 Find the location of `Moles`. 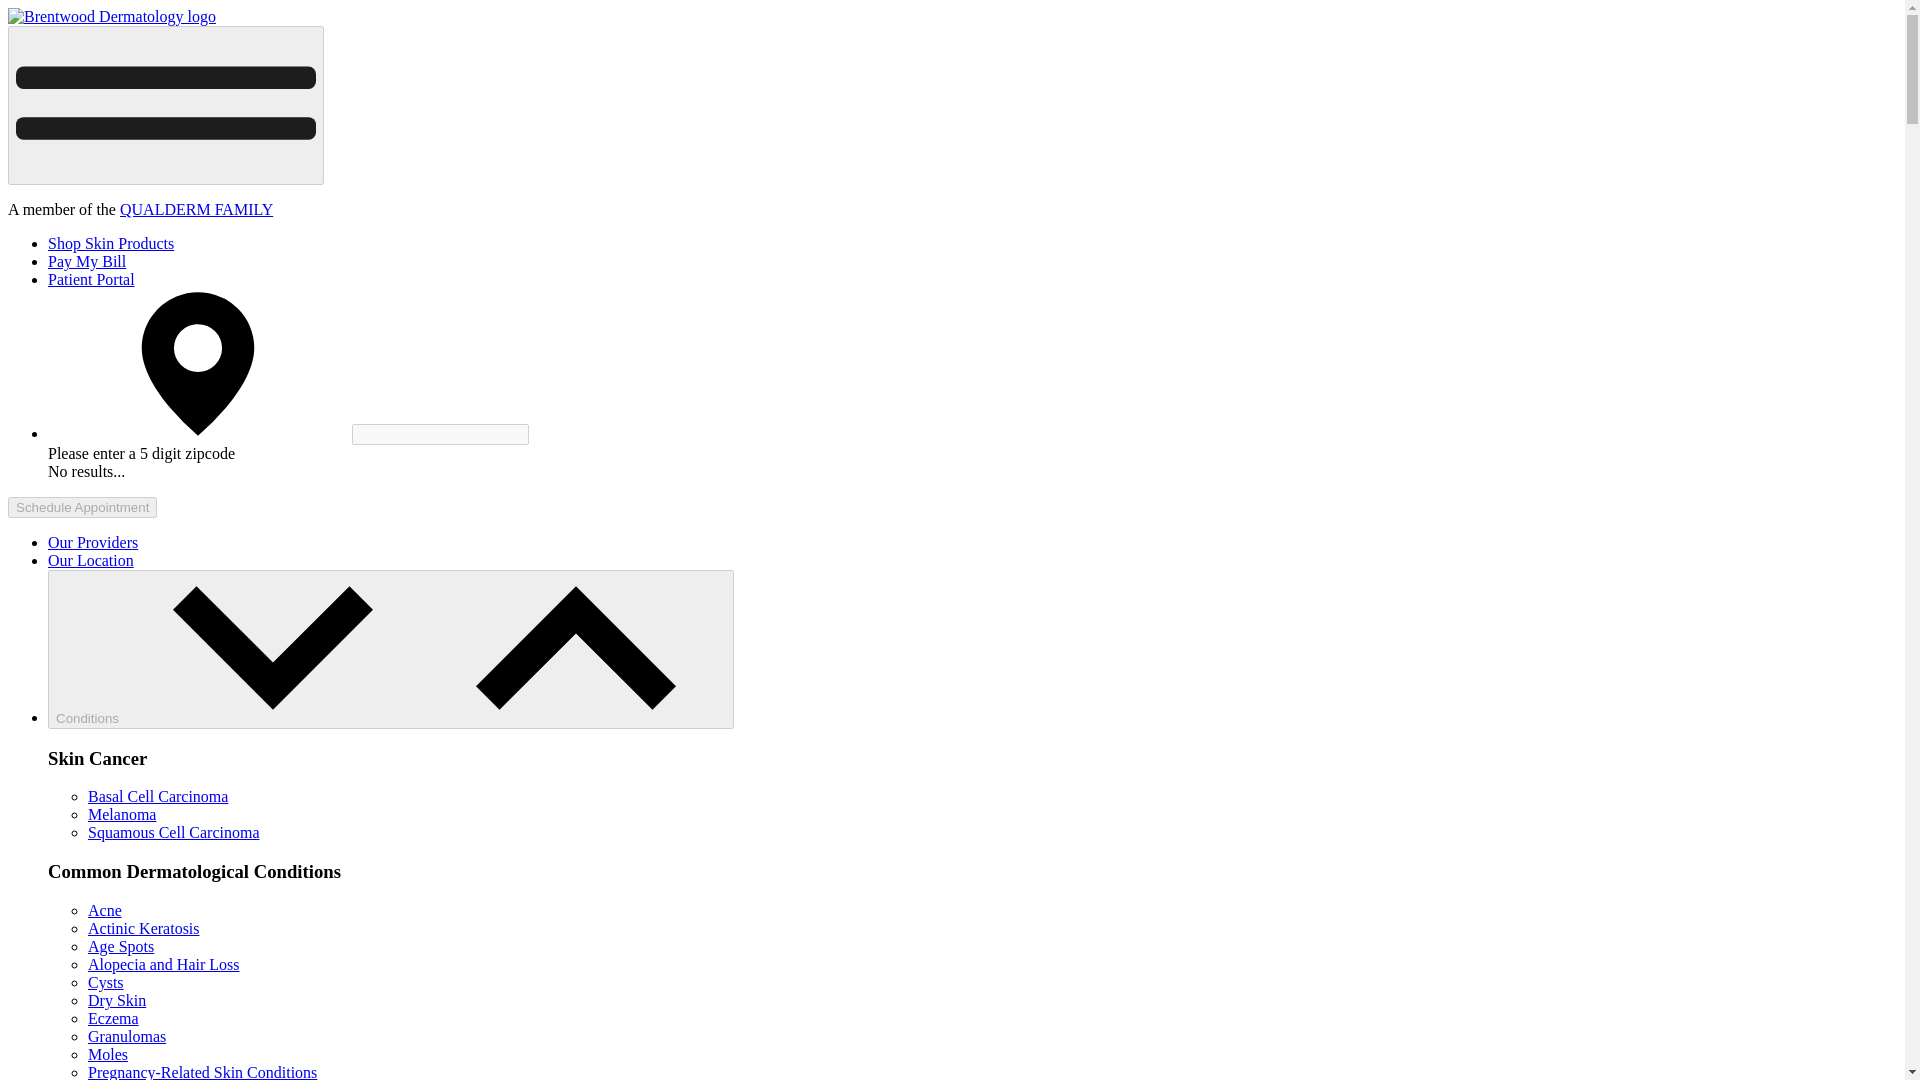

Moles is located at coordinates (108, 1054).